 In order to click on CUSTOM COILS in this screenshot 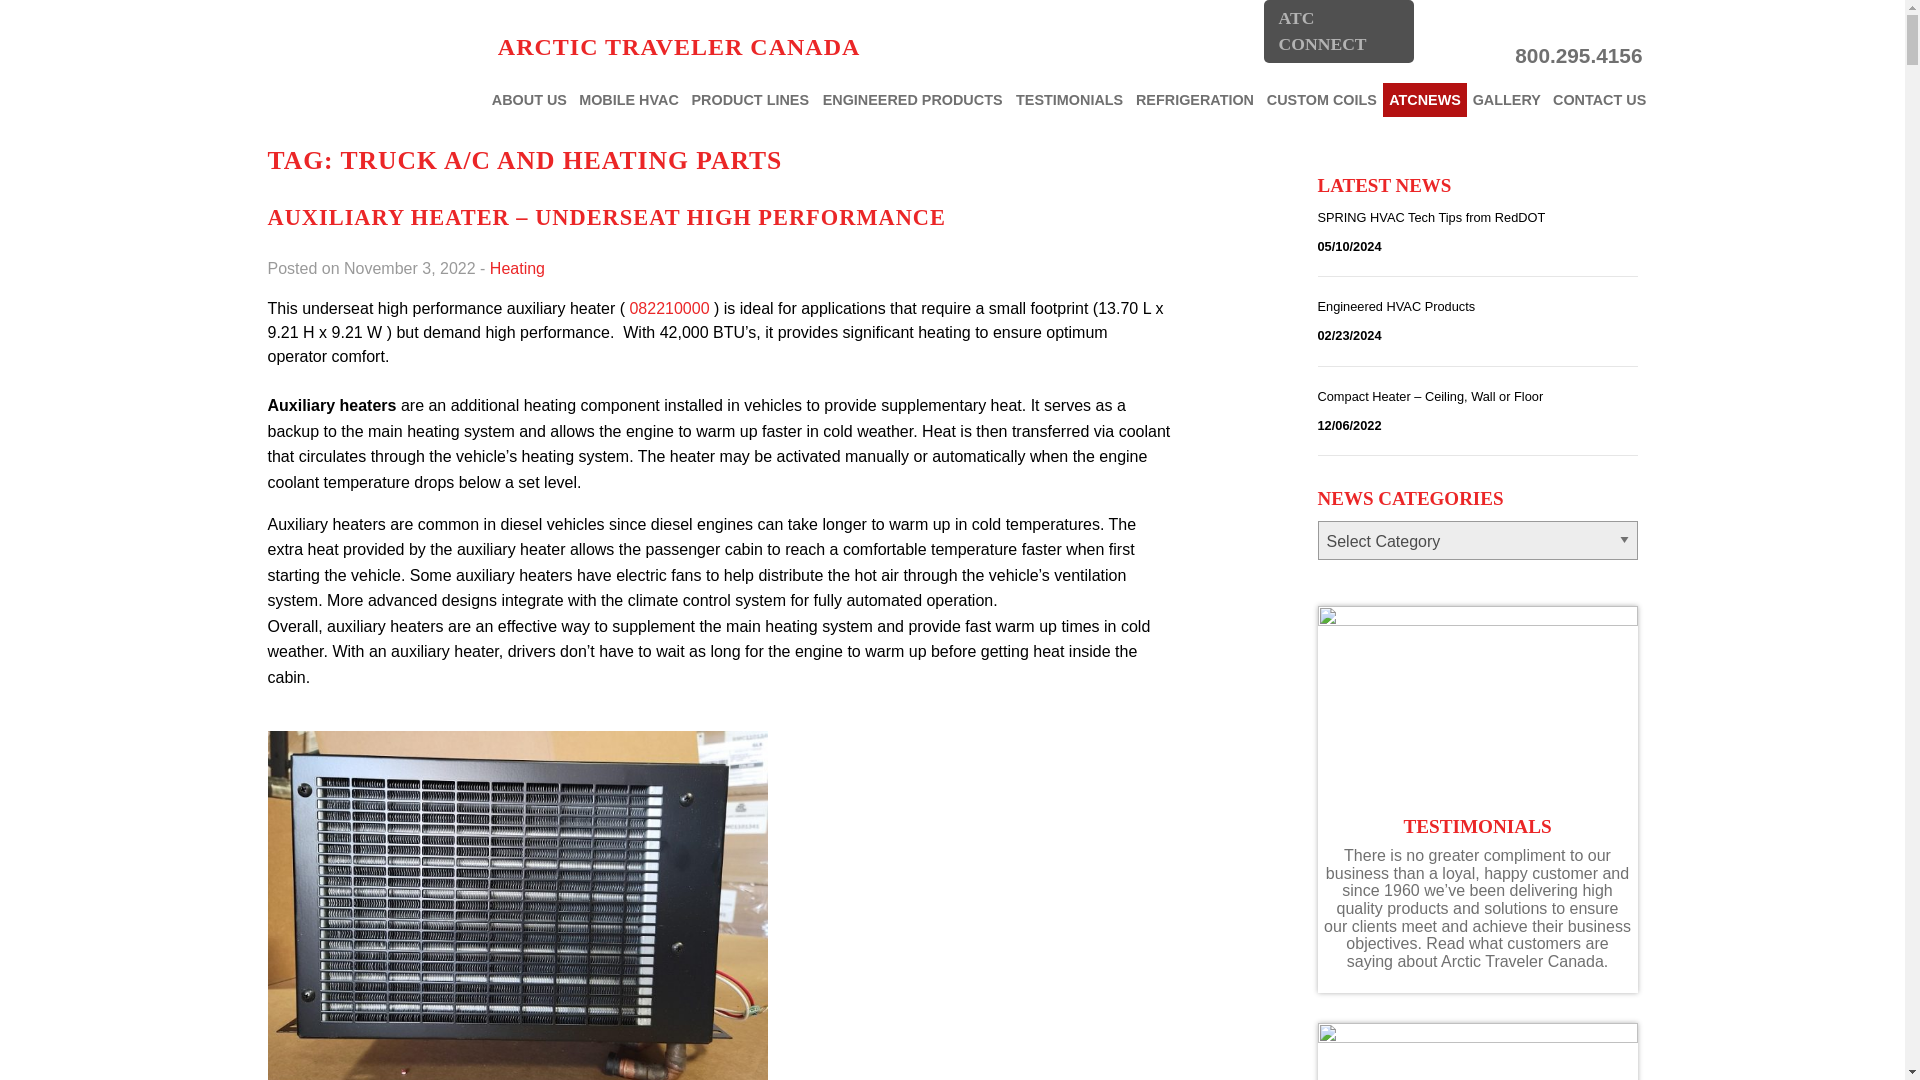, I will do `click(1320, 100)`.